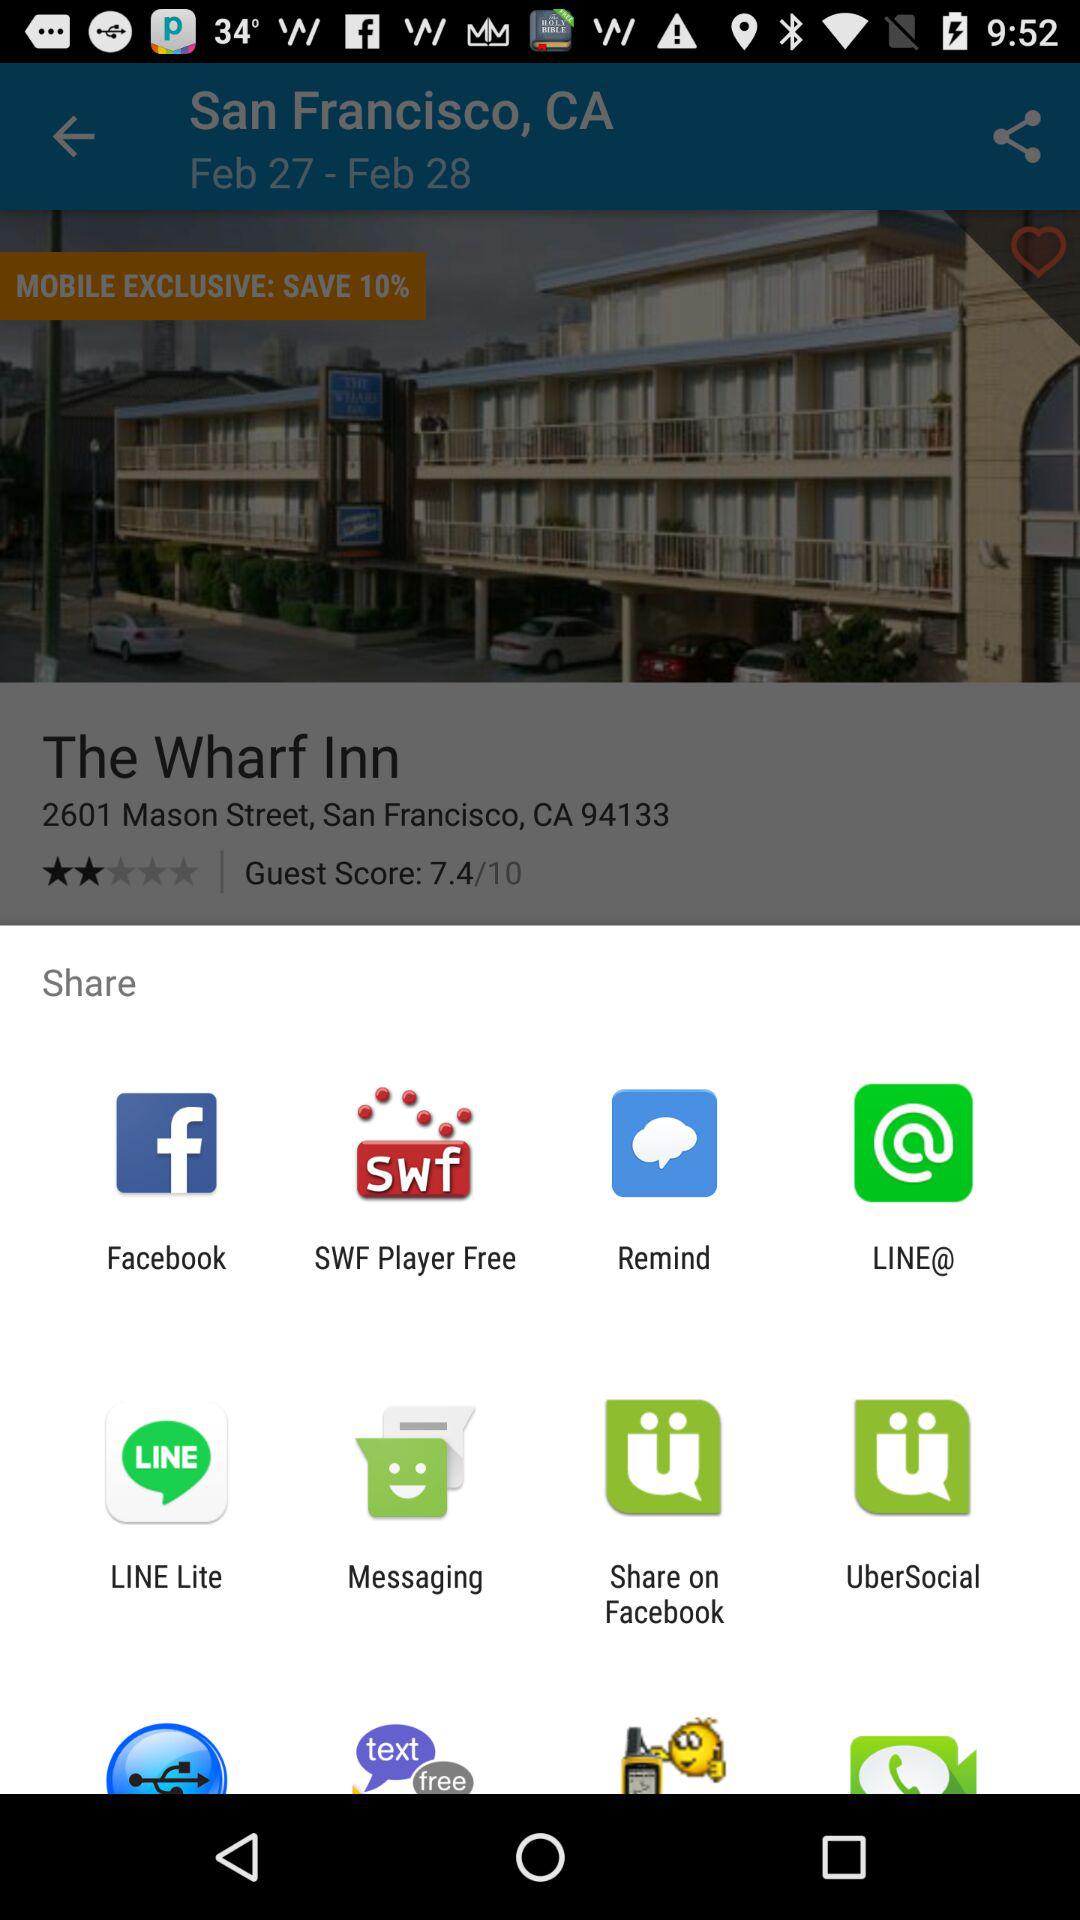 This screenshot has width=1080, height=1920. I want to click on click messaging, so click(415, 1593).